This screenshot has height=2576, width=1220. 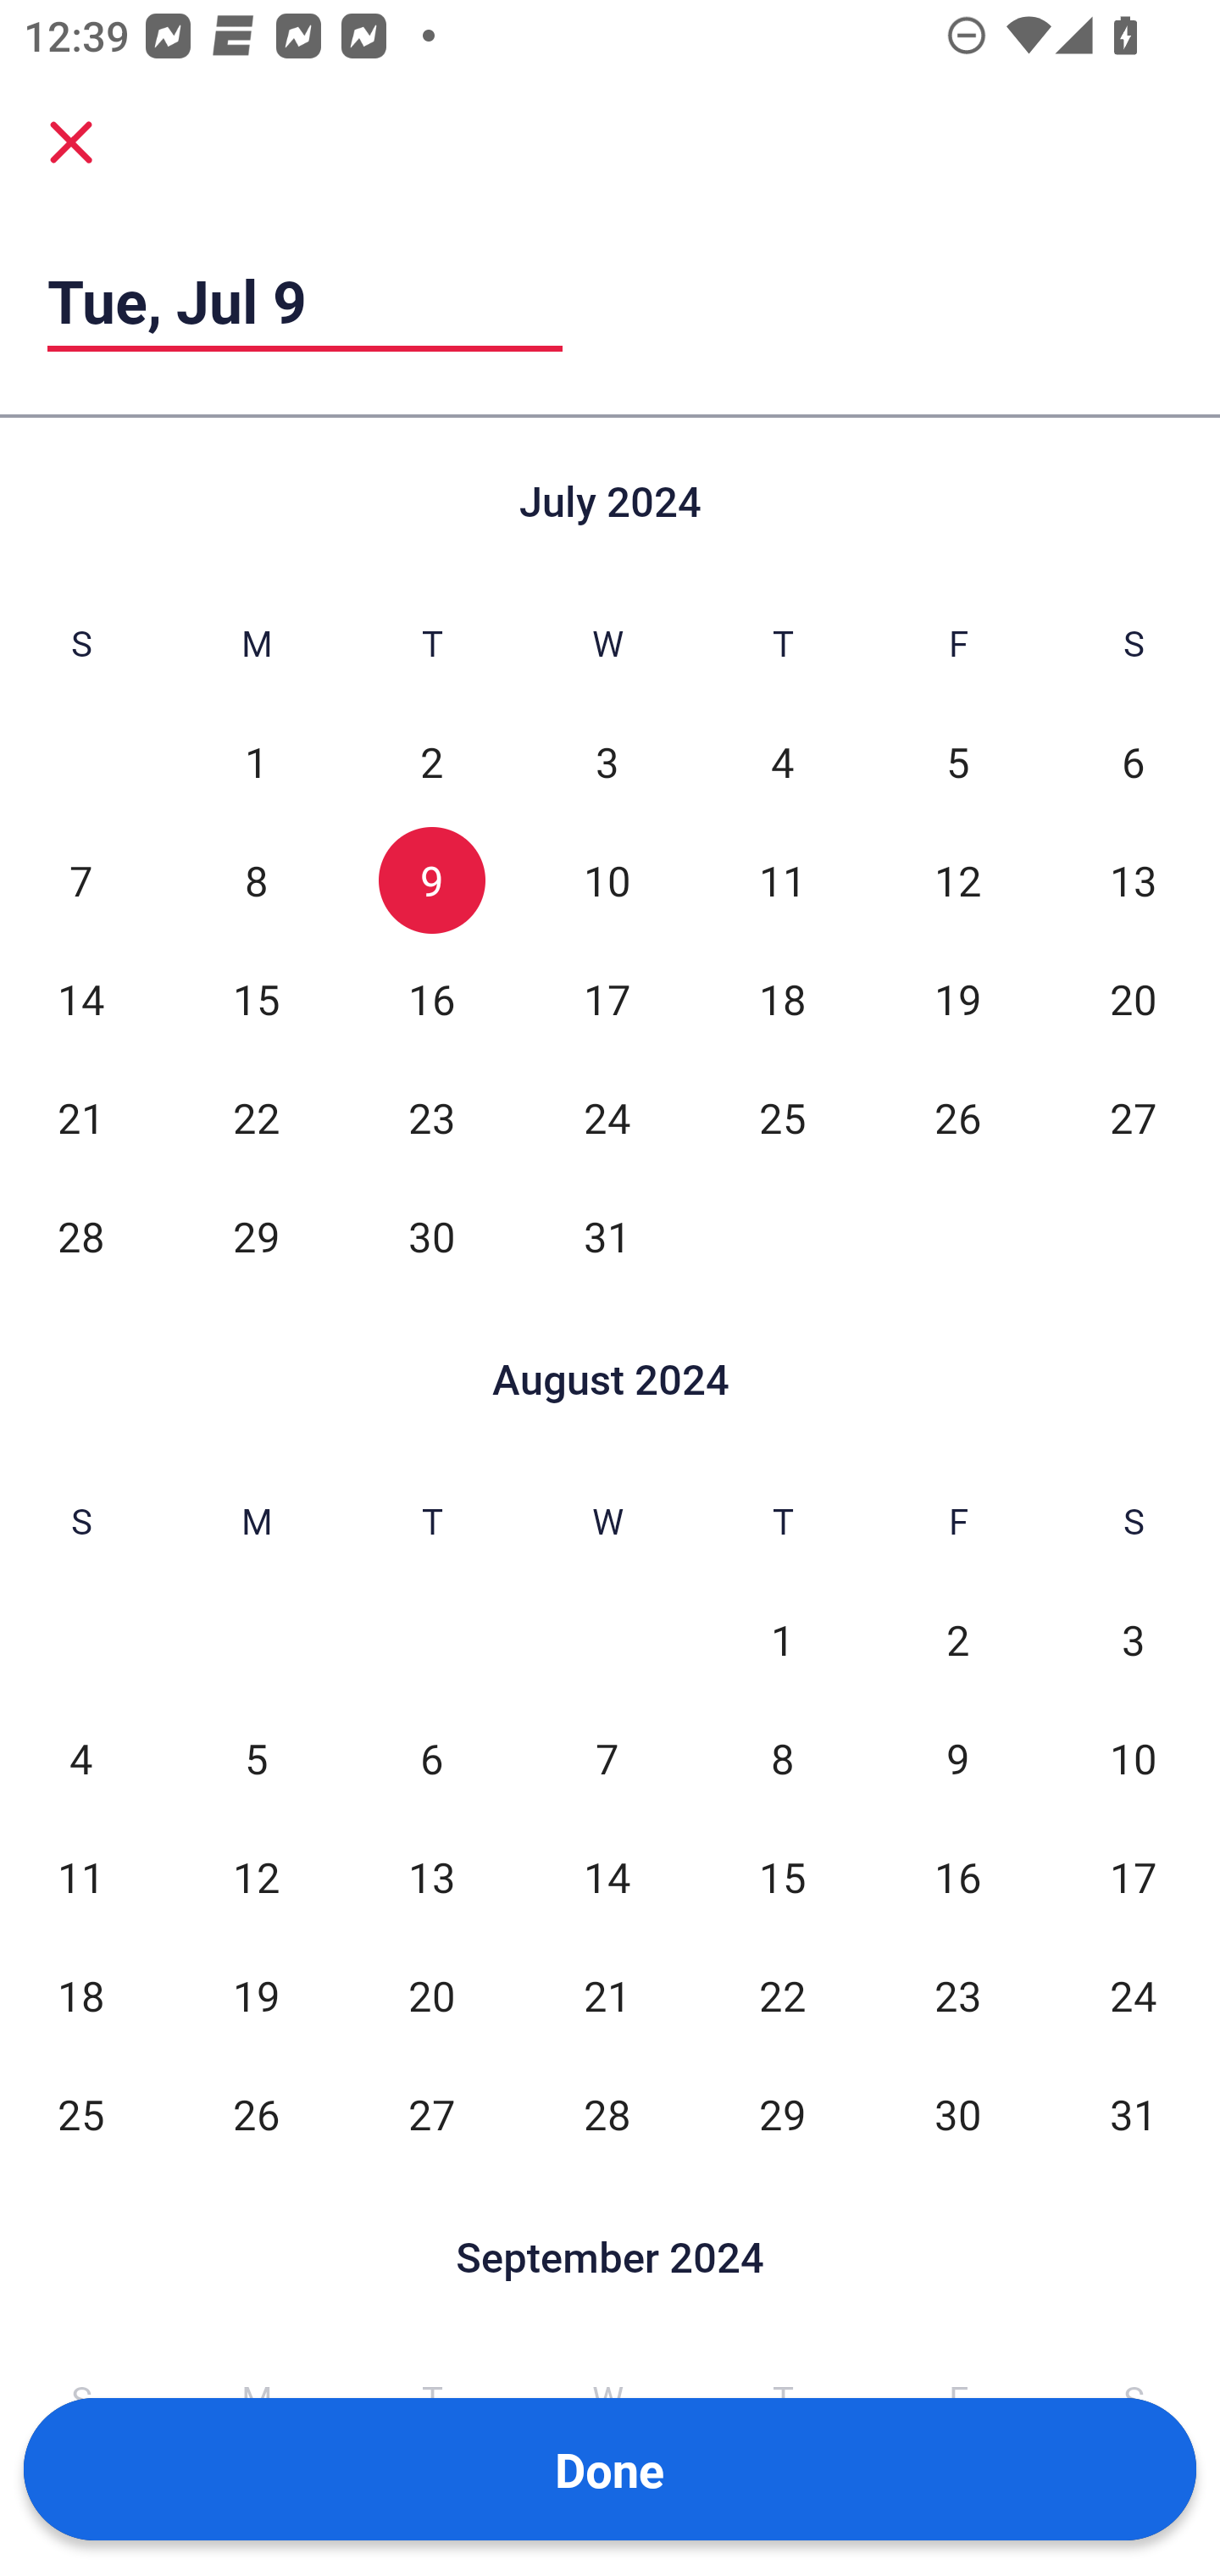 I want to click on 20 Sat, Jul 20, Not Selected, so click(x=1134, y=999).